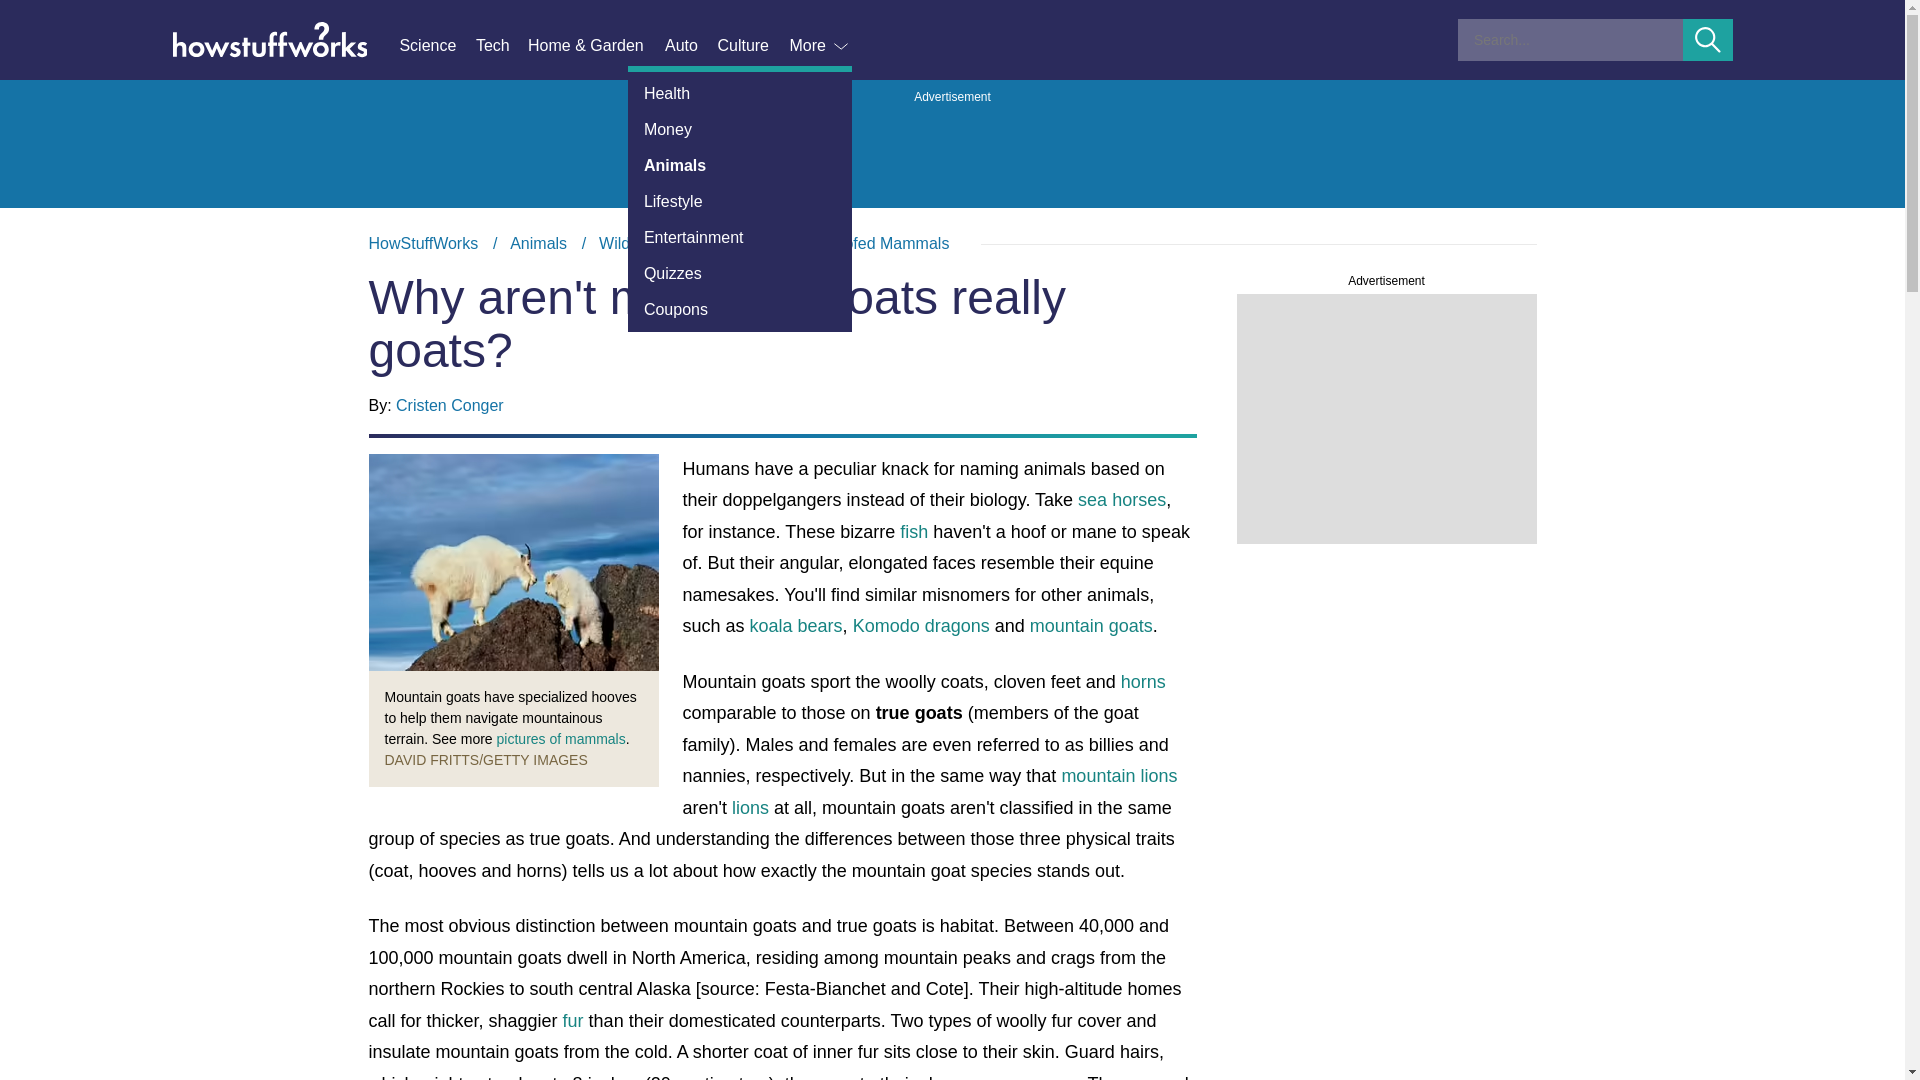  Describe the element at coordinates (740, 310) in the screenshot. I see `Coupons` at that location.